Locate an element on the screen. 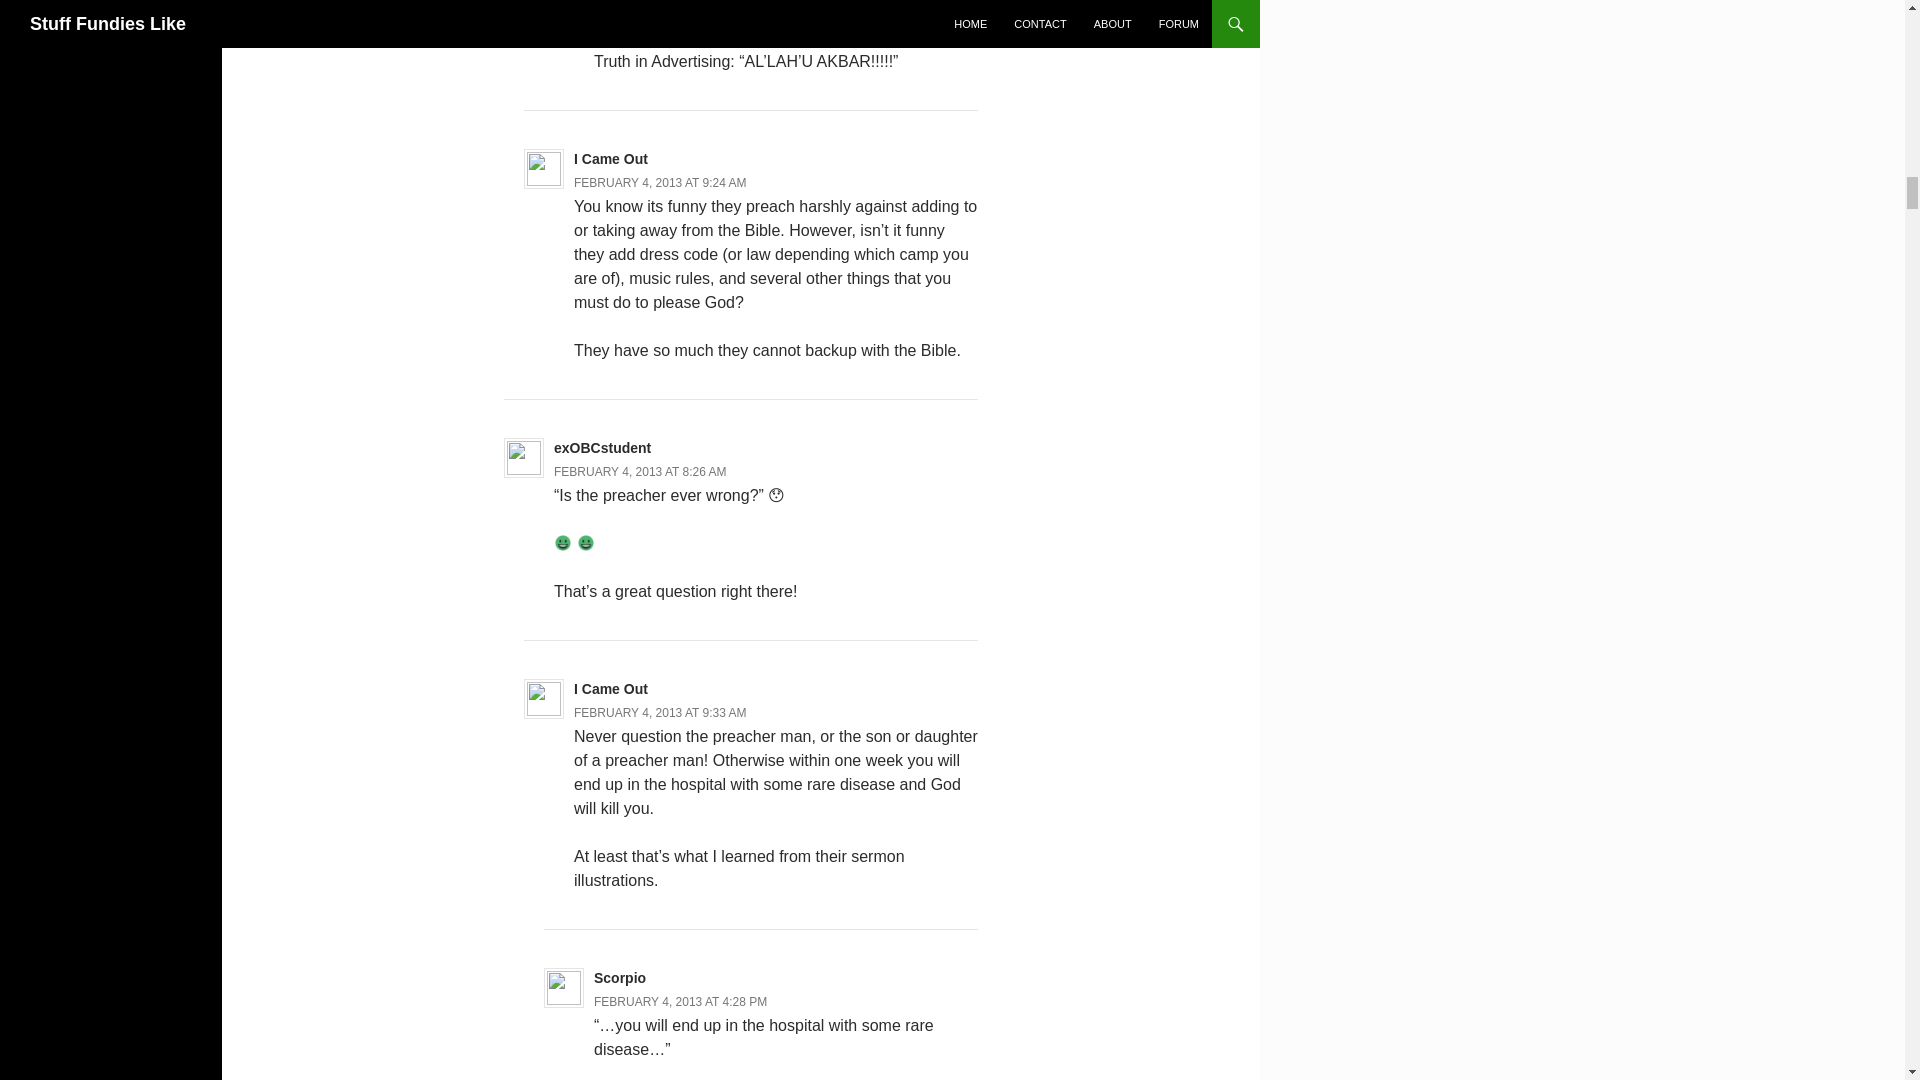 Image resolution: width=1920 pixels, height=1080 pixels. FEBRUARY 4, 2013 AT 9:33 AM is located at coordinates (660, 713).